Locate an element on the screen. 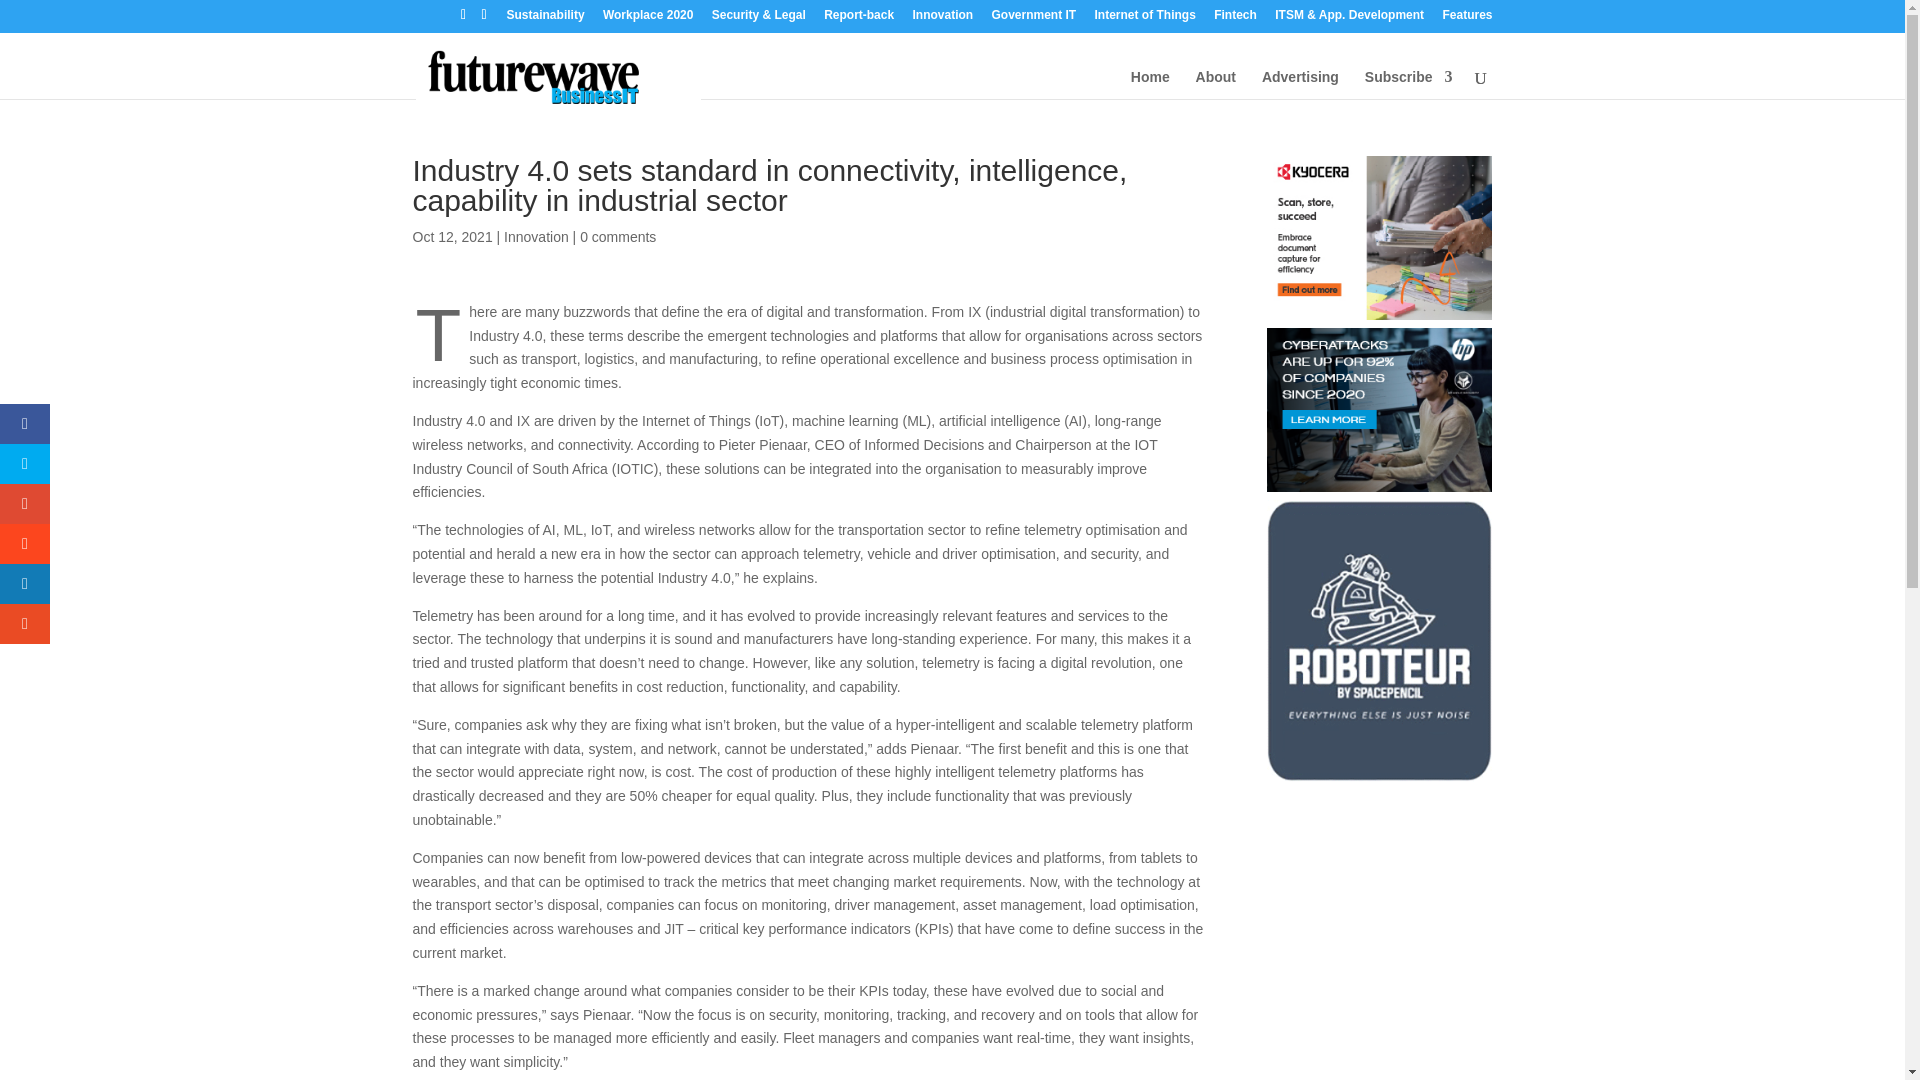 The width and height of the screenshot is (1920, 1080). Features is located at coordinates (1466, 19).